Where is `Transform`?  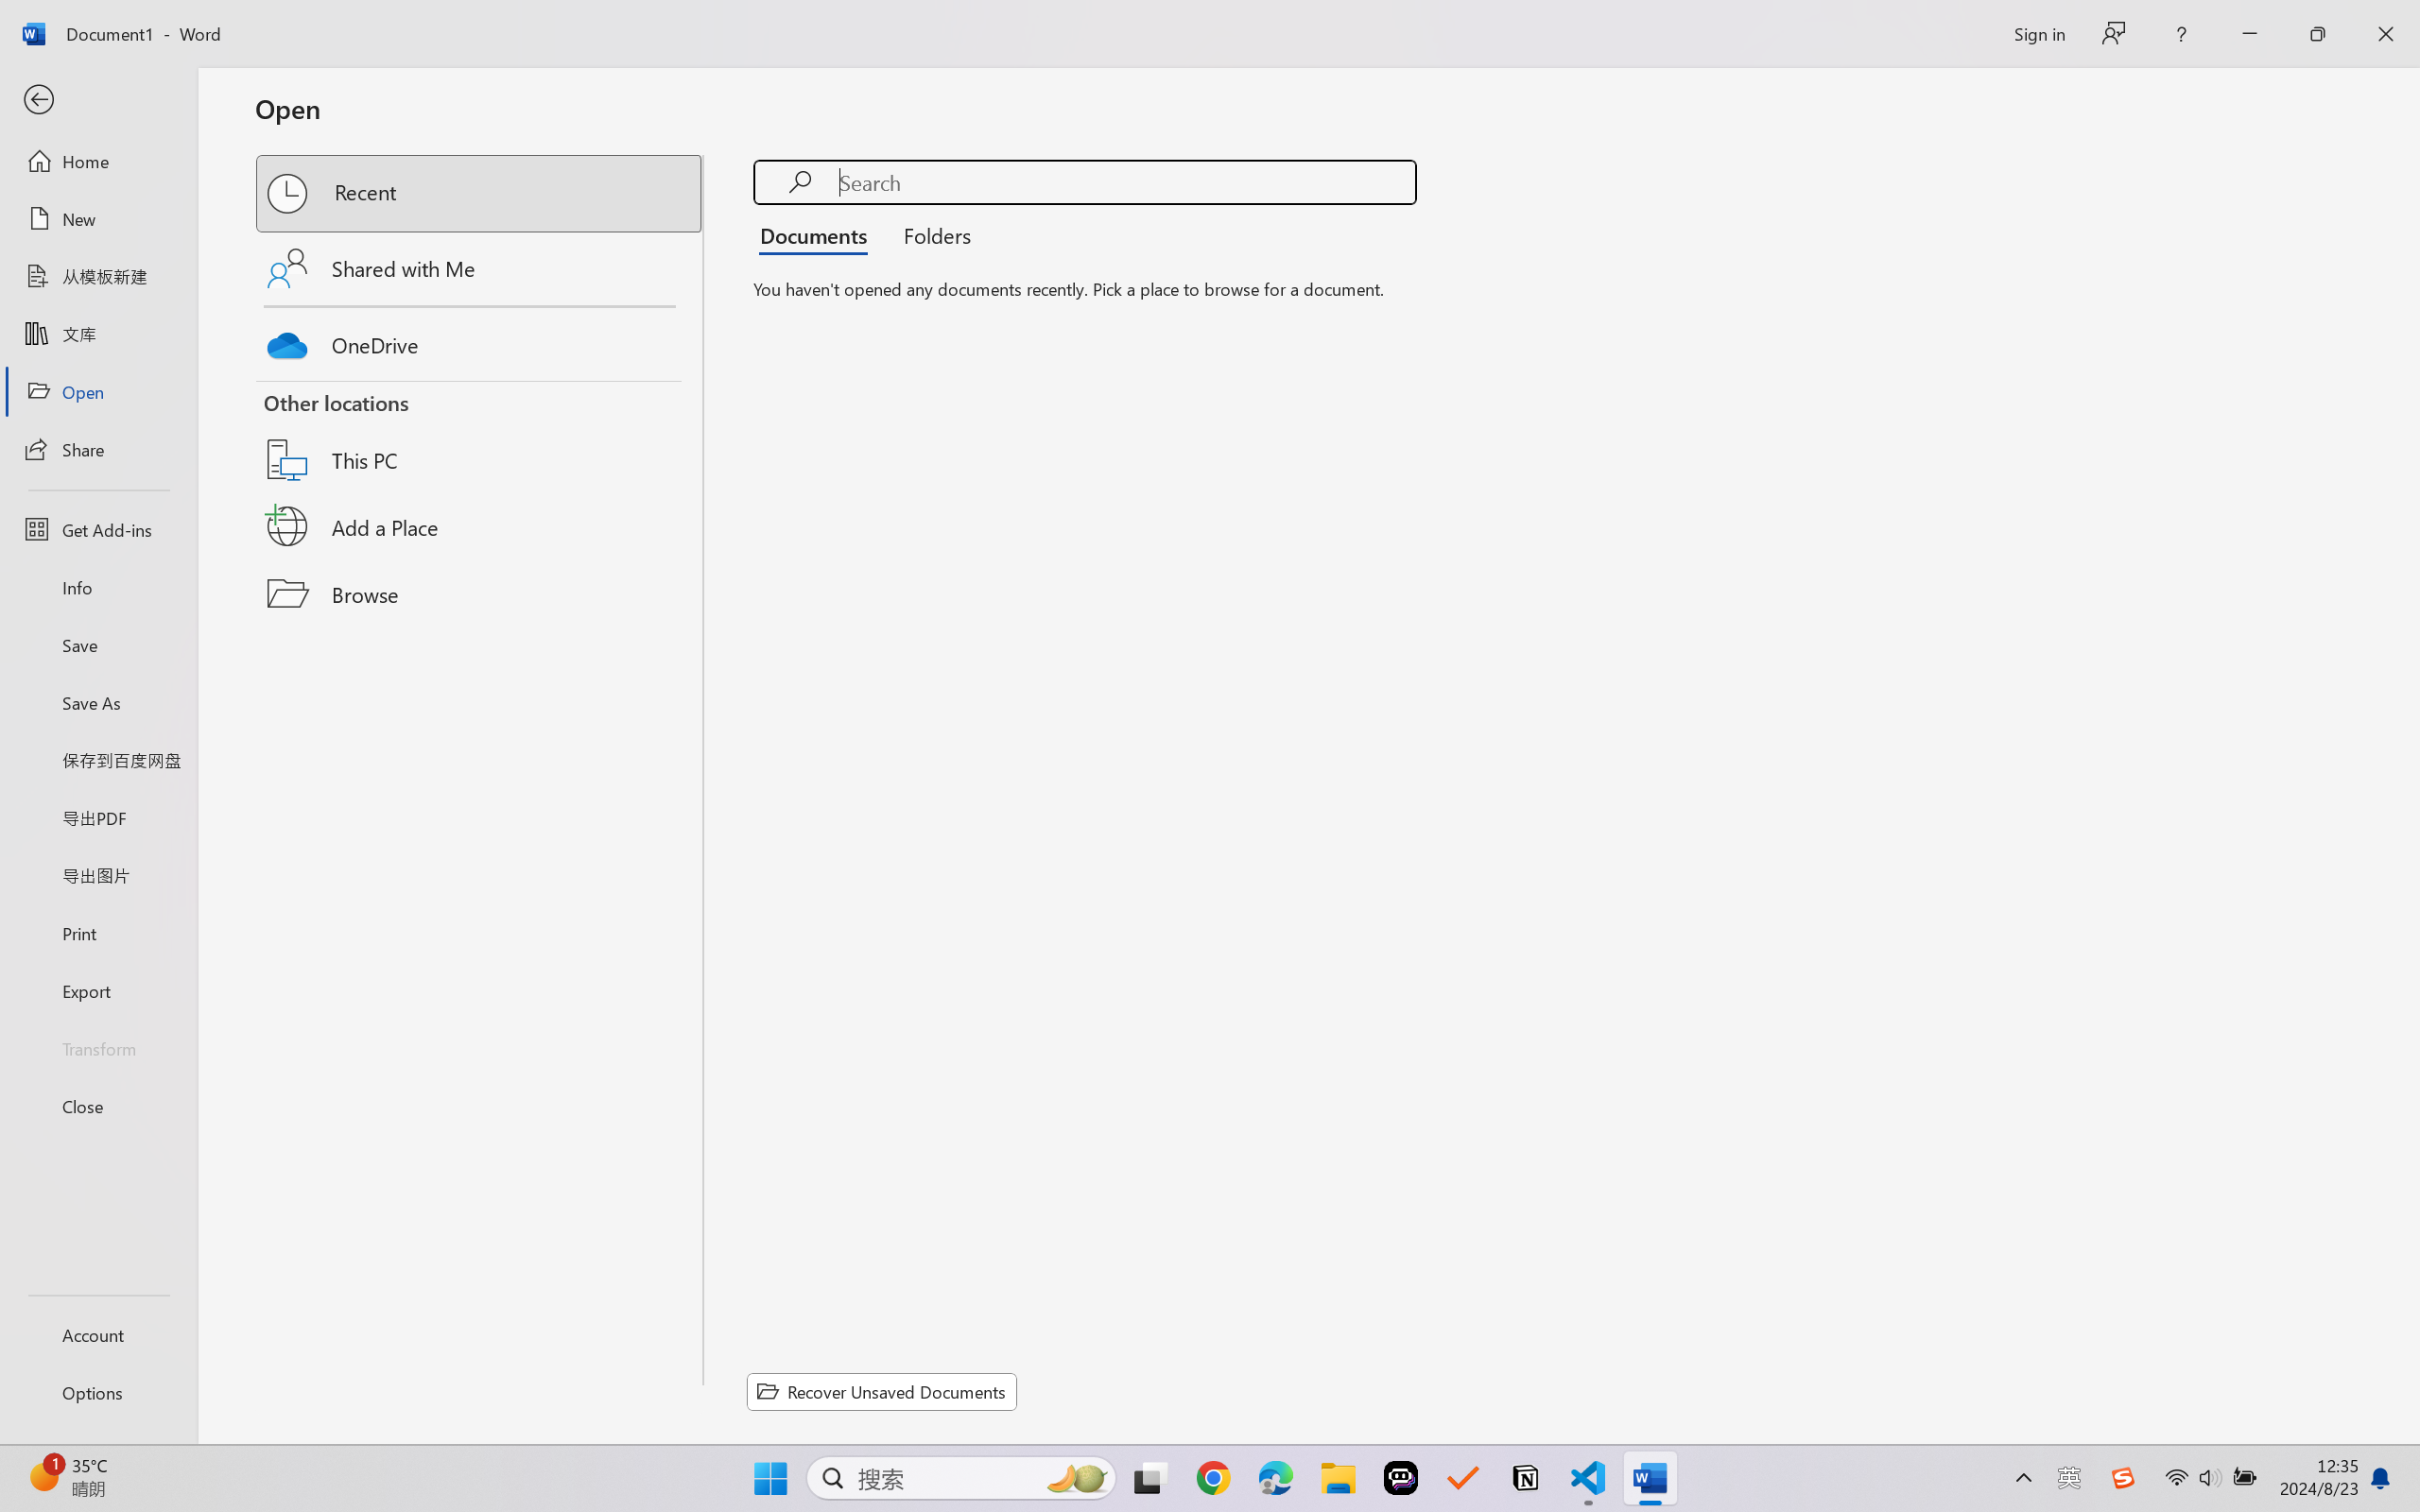
Transform is located at coordinates (98, 1047).